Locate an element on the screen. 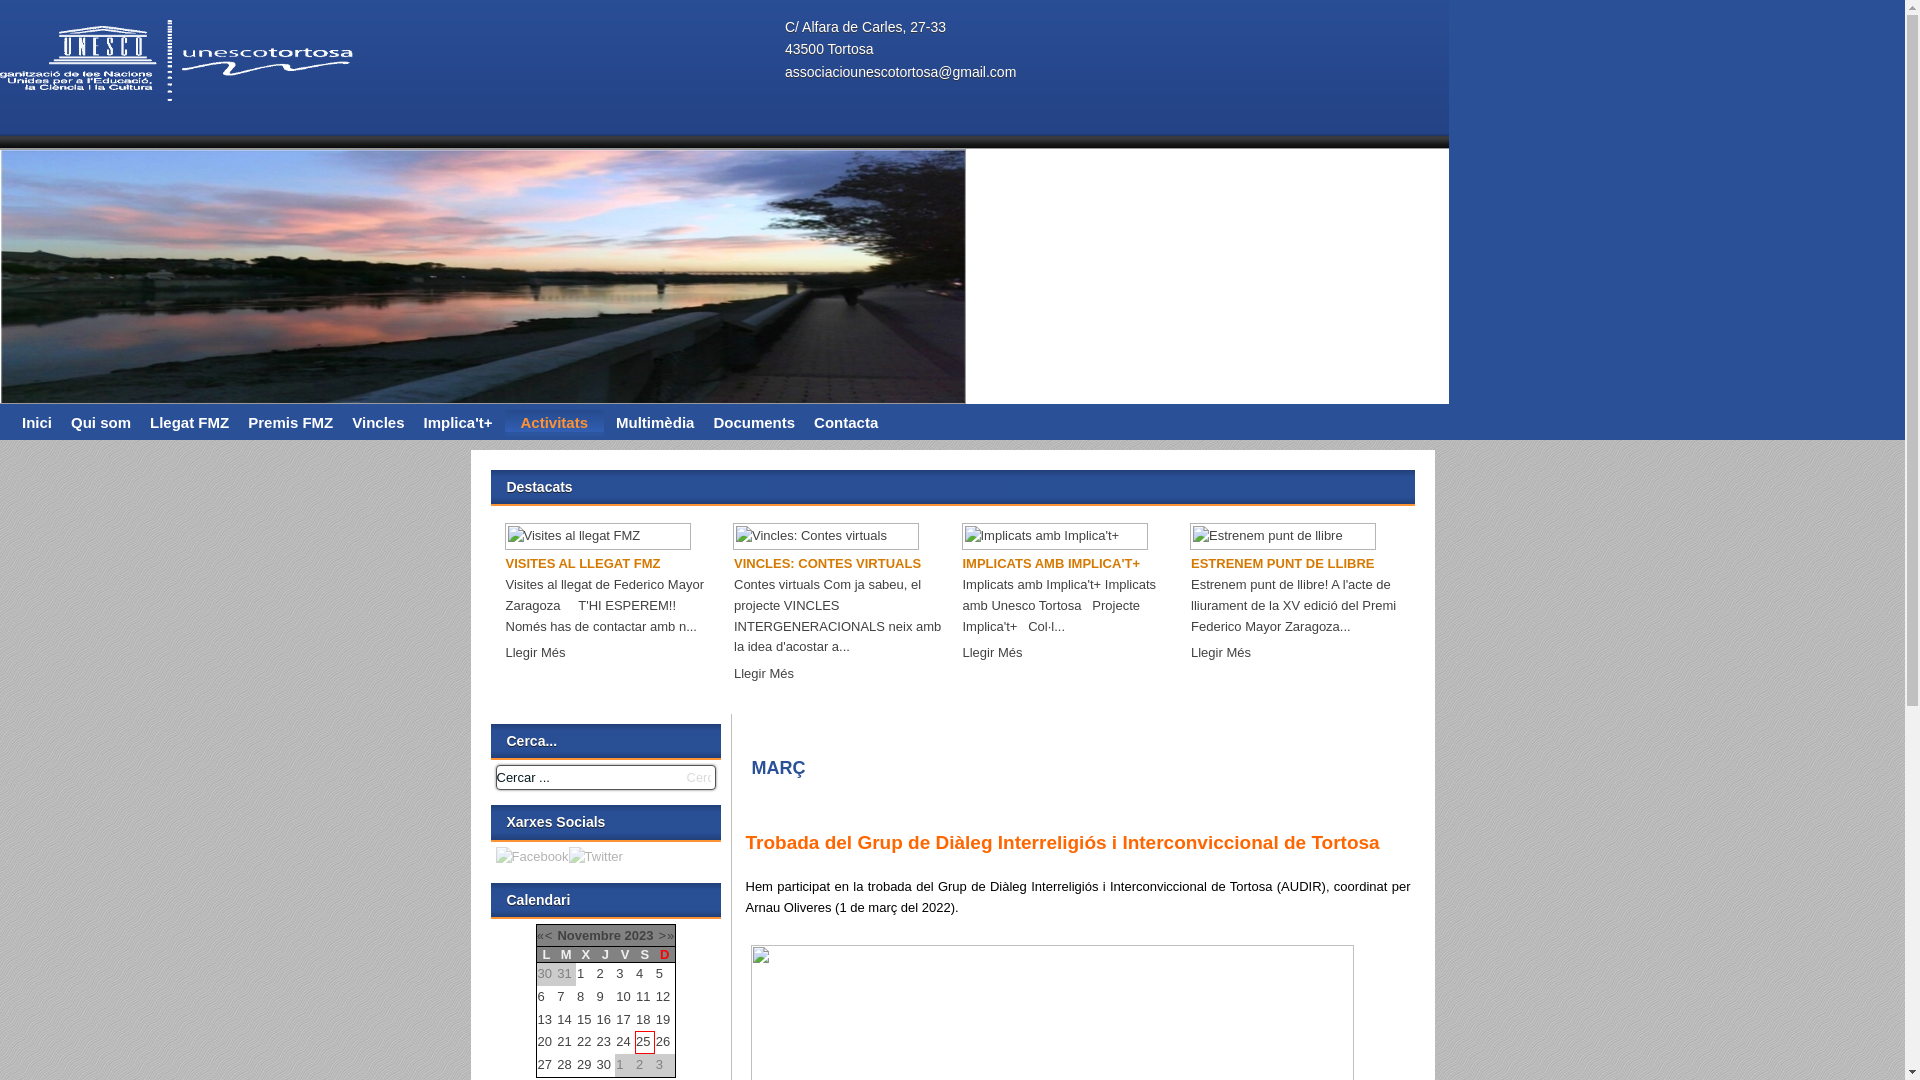 This screenshot has width=1920, height=1080. Implicats amb Implica't+ is located at coordinates (1054, 536).